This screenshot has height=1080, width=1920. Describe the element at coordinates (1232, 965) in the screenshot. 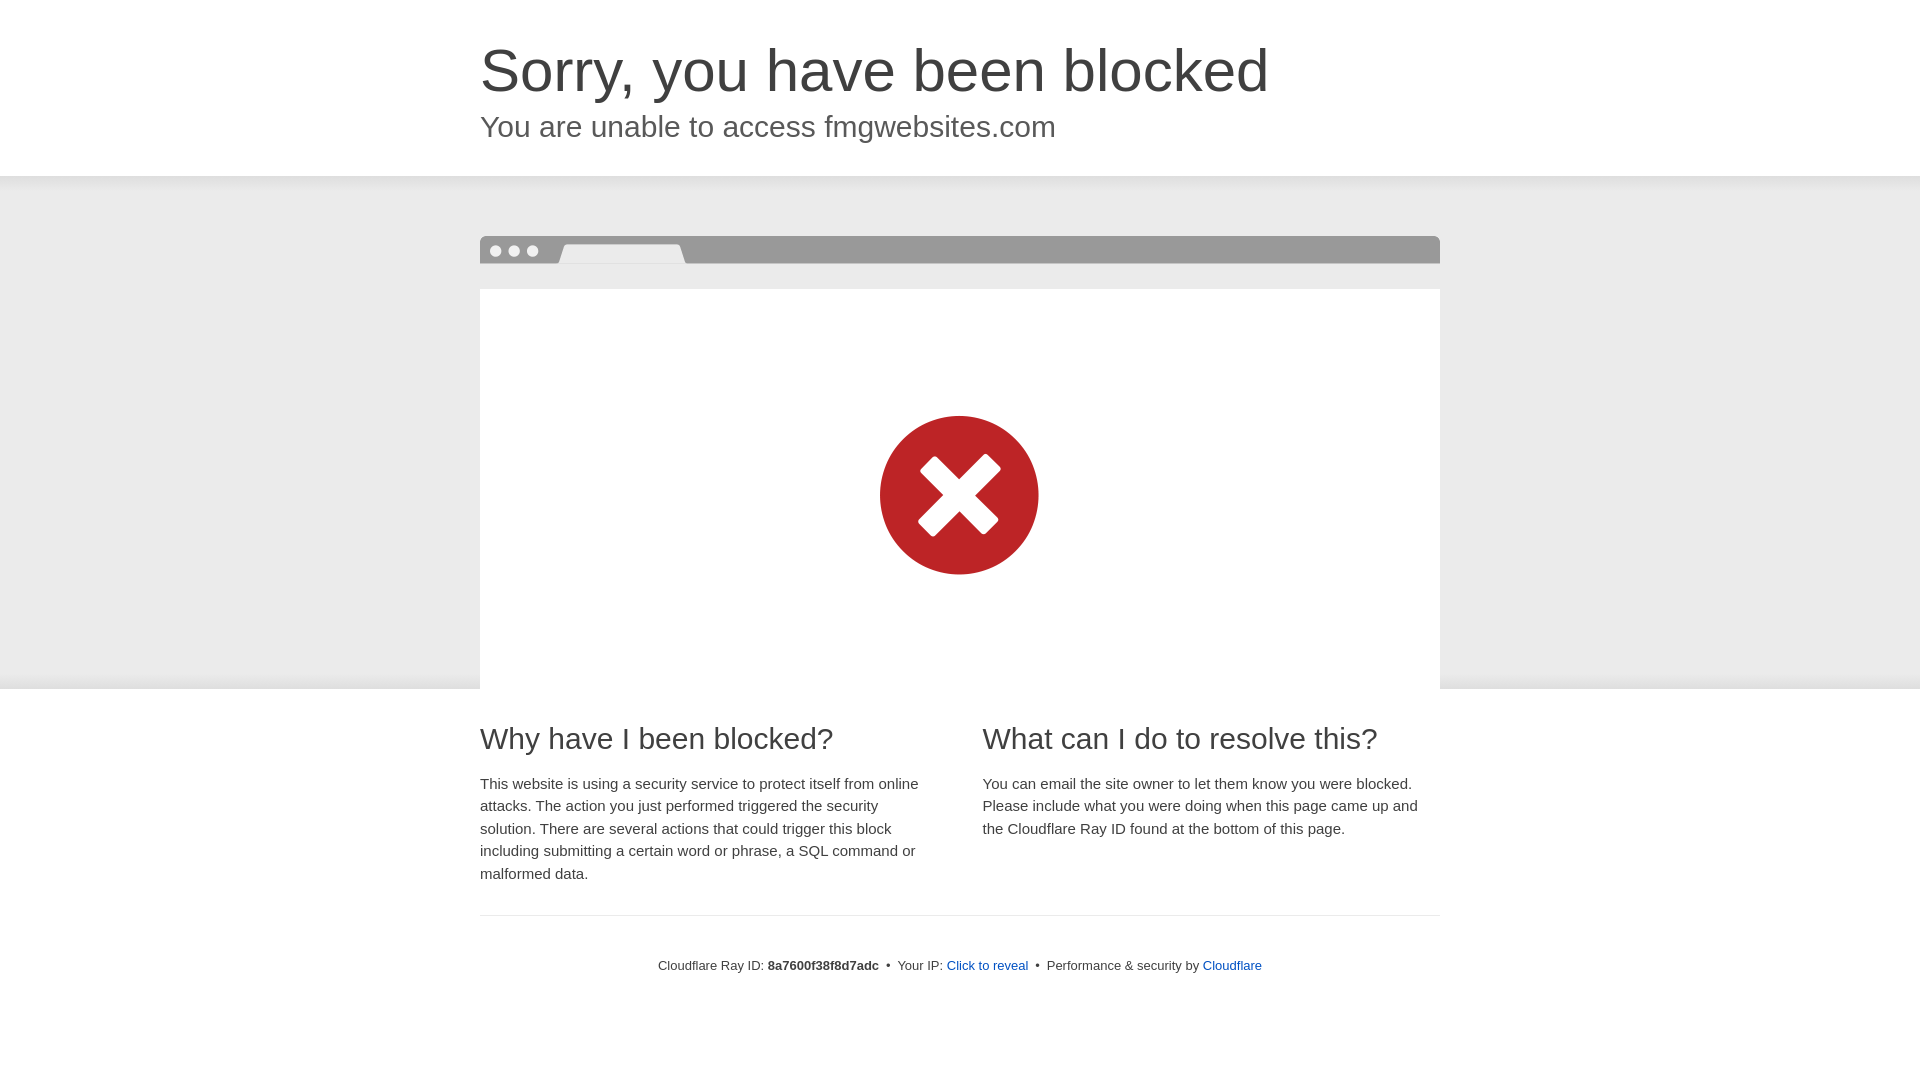

I see `Cloudflare` at that location.